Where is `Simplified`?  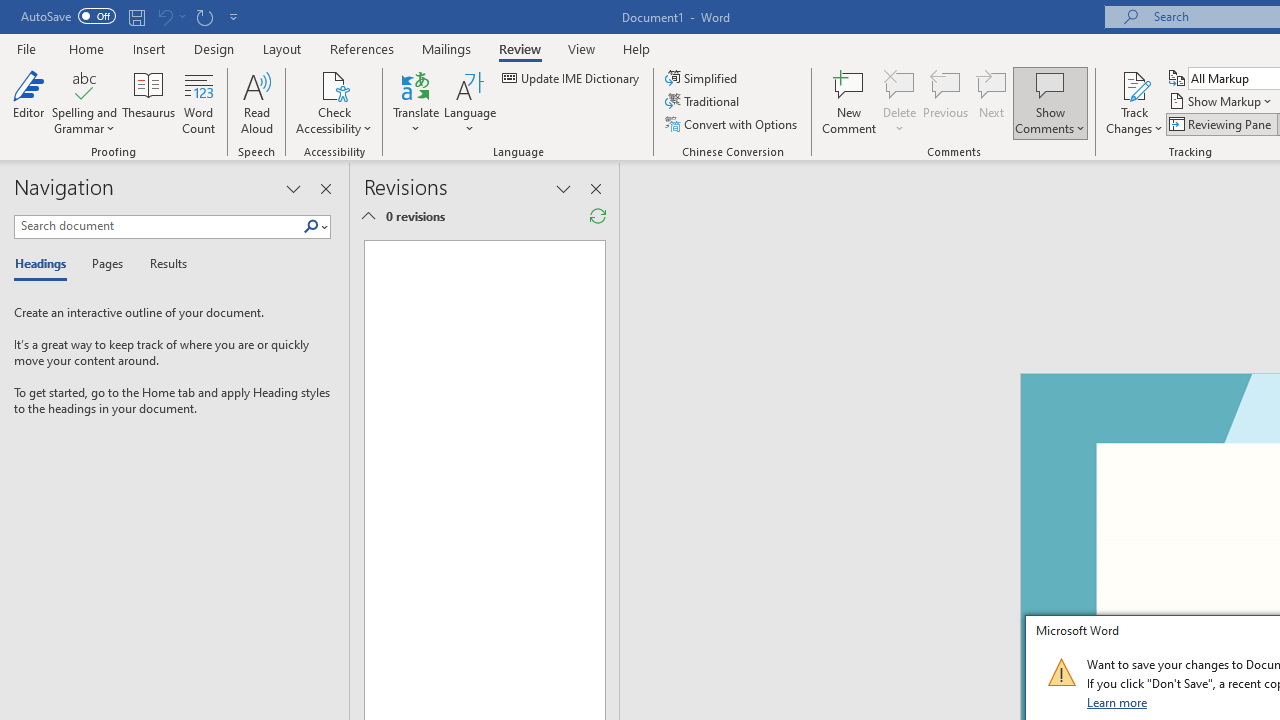
Simplified is located at coordinates (702, 78).